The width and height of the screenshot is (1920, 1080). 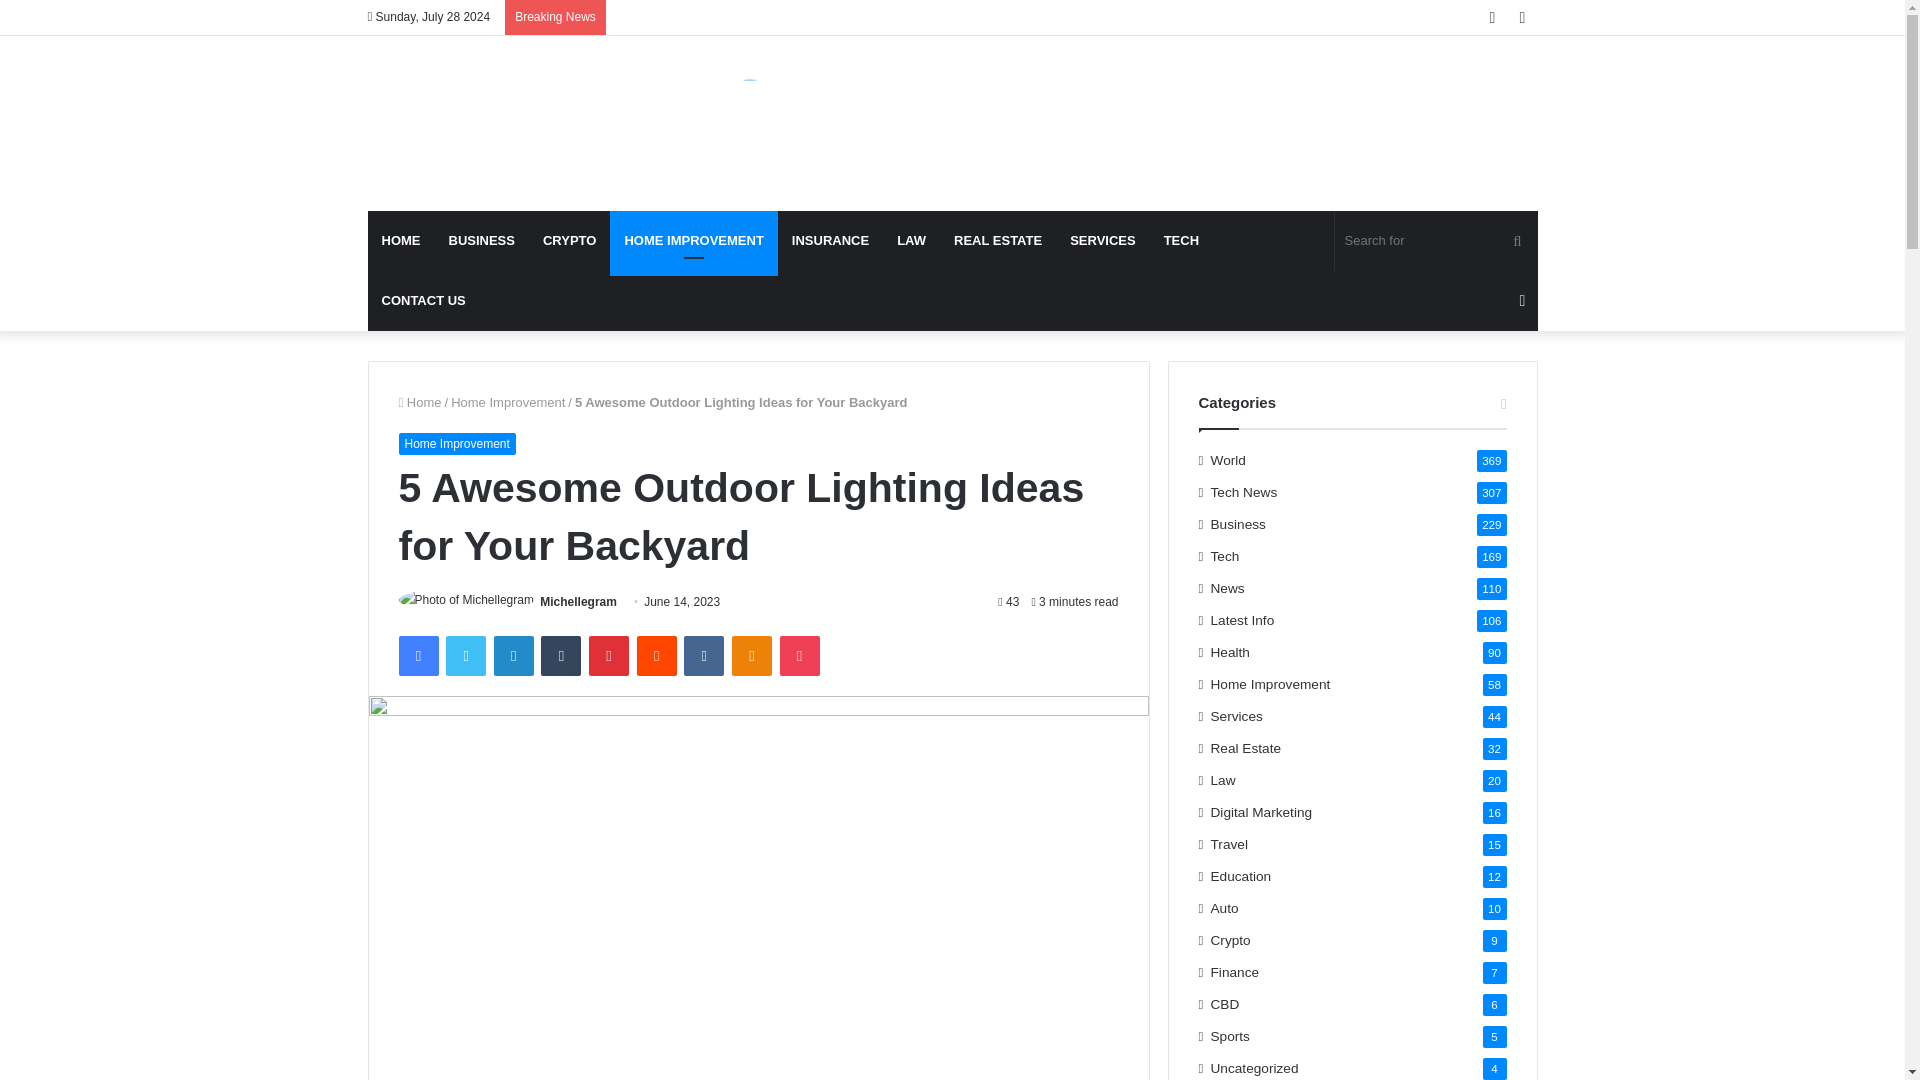 What do you see at coordinates (751, 656) in the screenshot?
I see `Odnoklassniki` at bounding box center [751, 656].